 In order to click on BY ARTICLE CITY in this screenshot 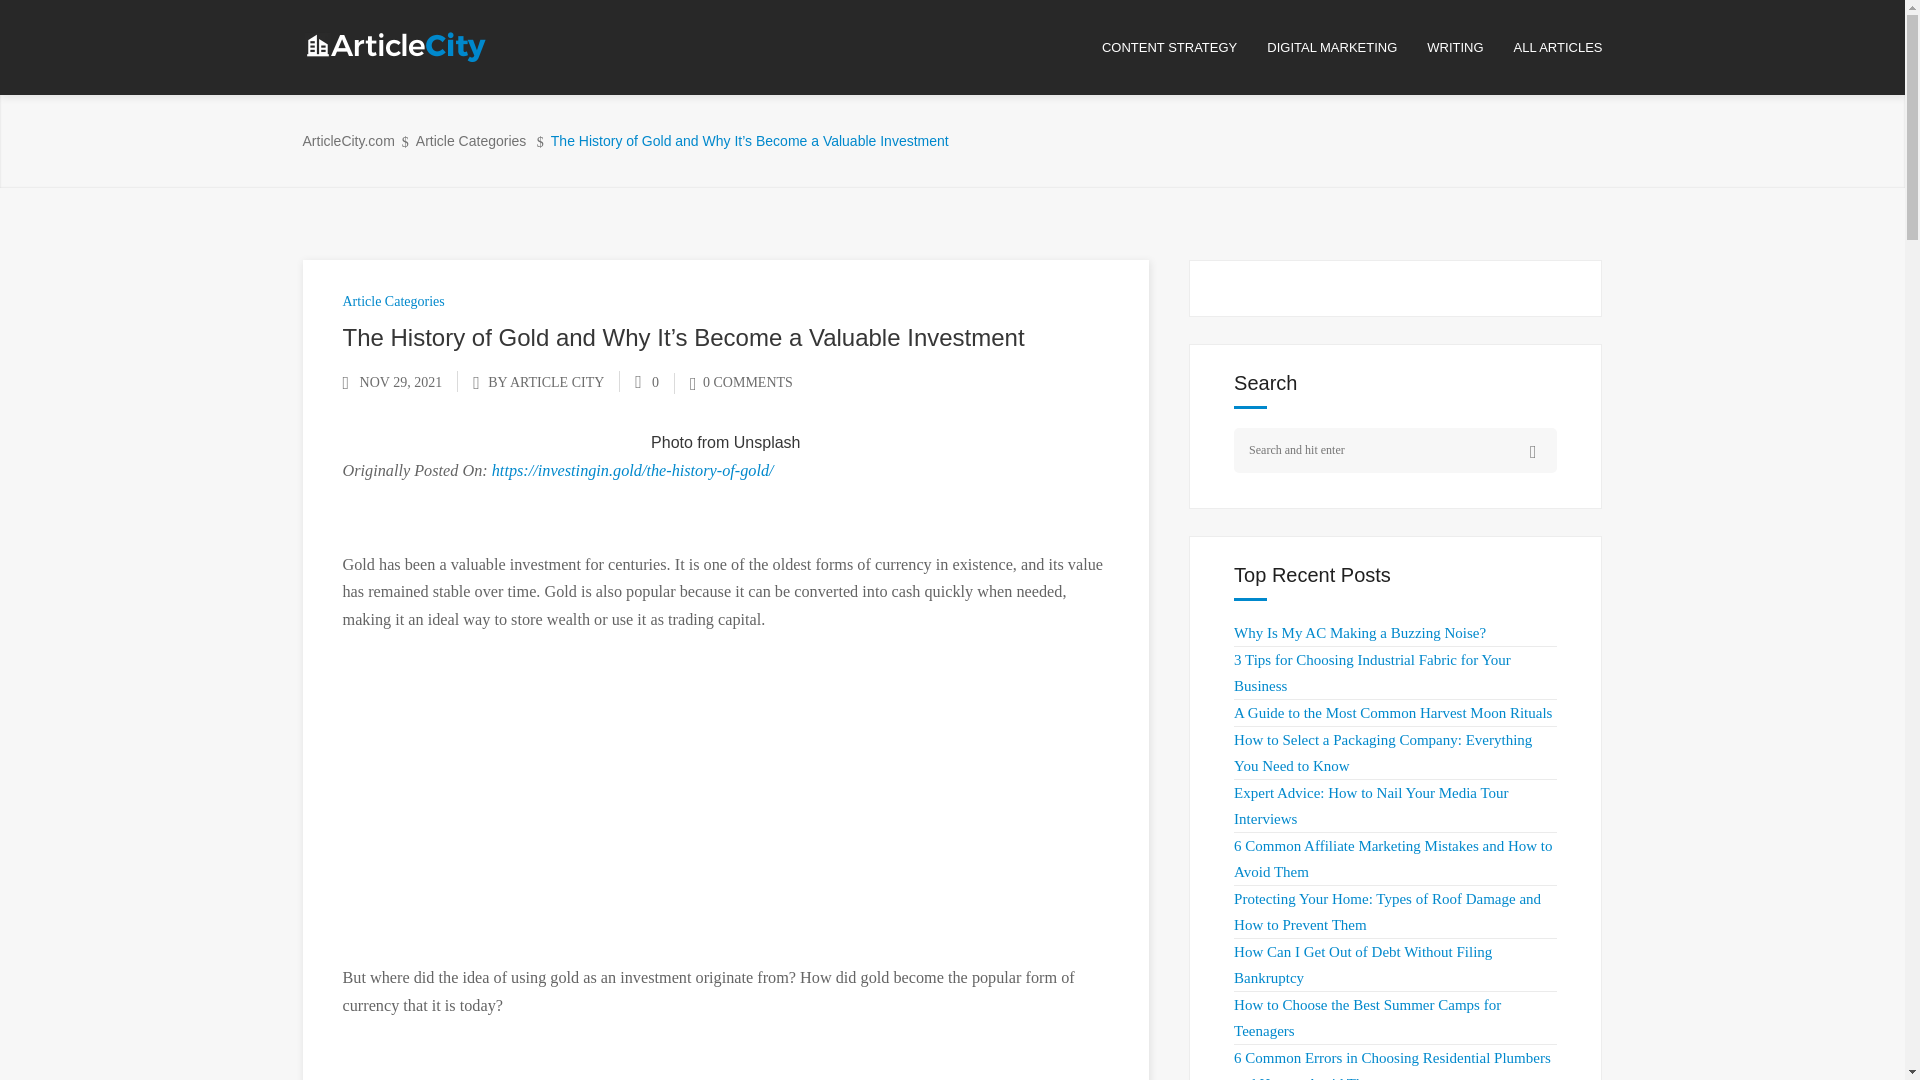, I will do `click(546, 382)`.